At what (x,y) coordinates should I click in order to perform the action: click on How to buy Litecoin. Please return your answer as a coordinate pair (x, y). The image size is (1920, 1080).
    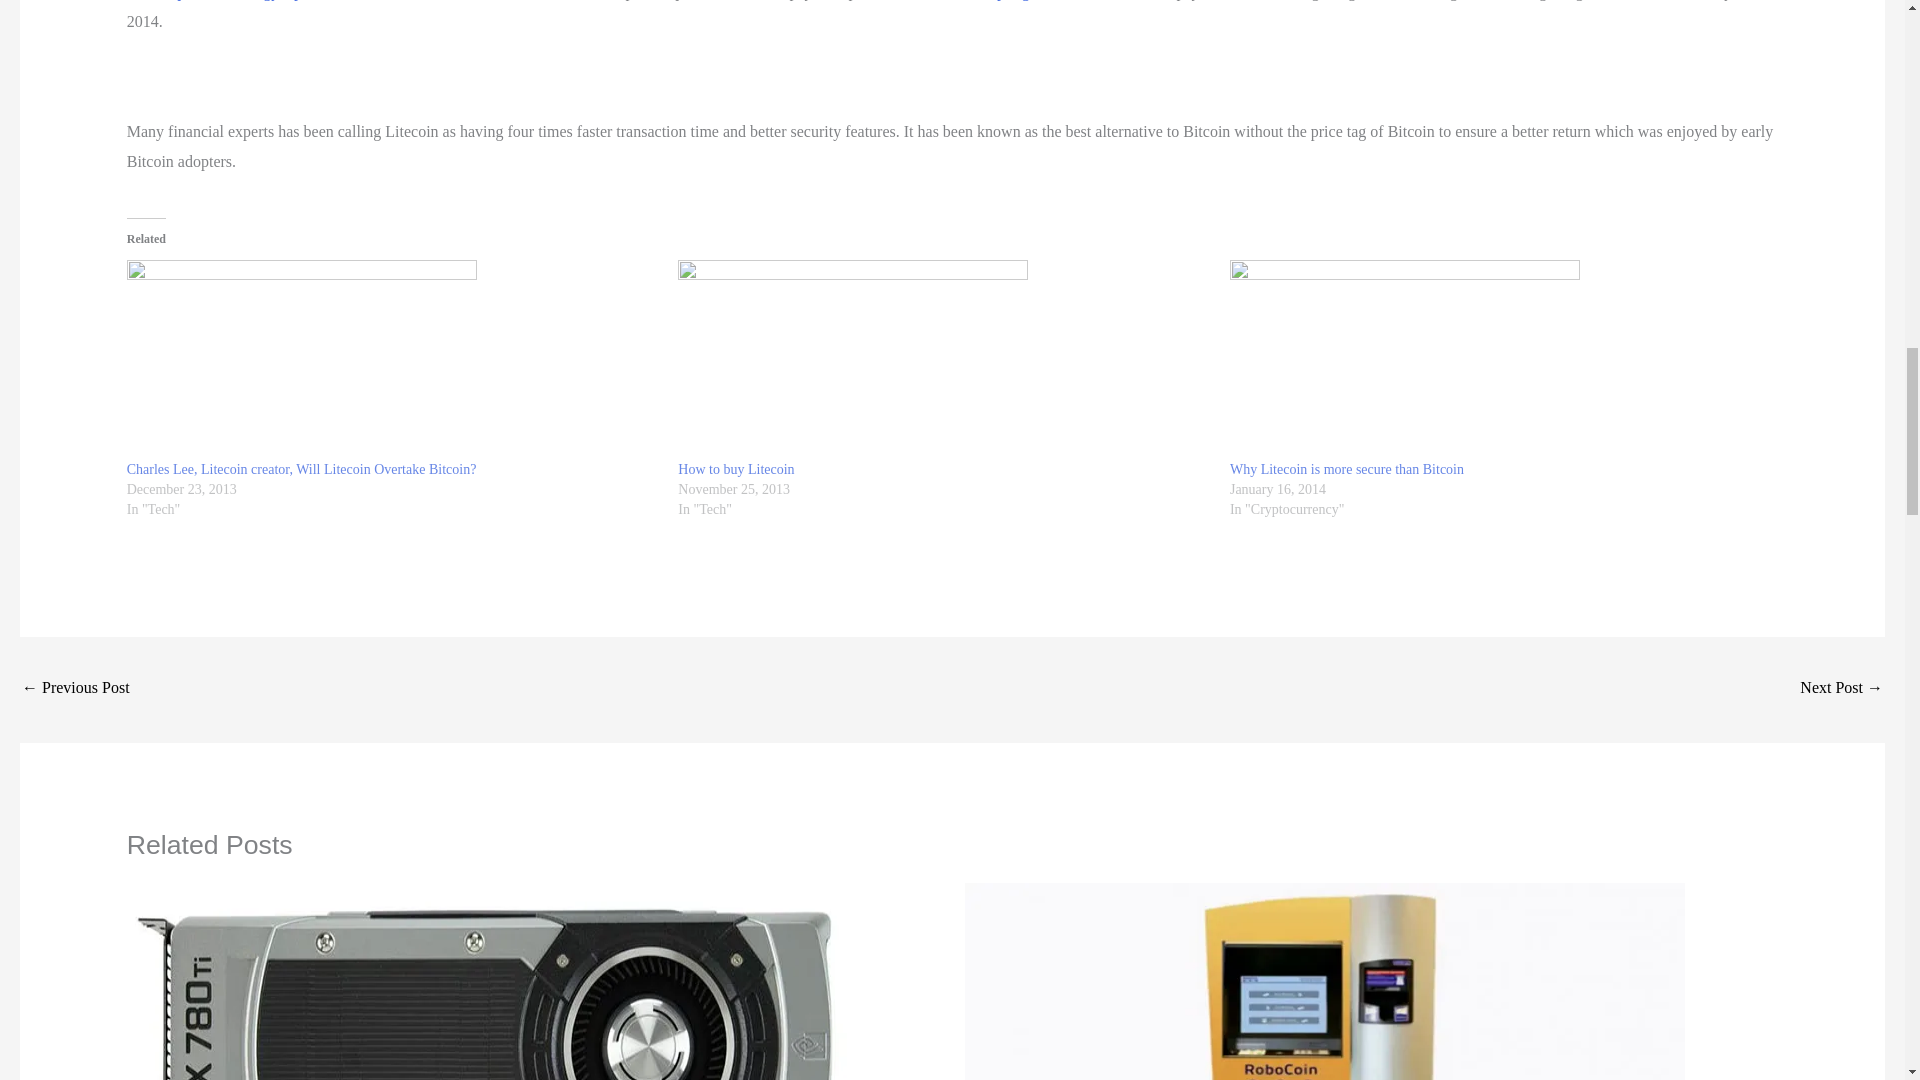
    Looking at the image, I should click on (943, 360).